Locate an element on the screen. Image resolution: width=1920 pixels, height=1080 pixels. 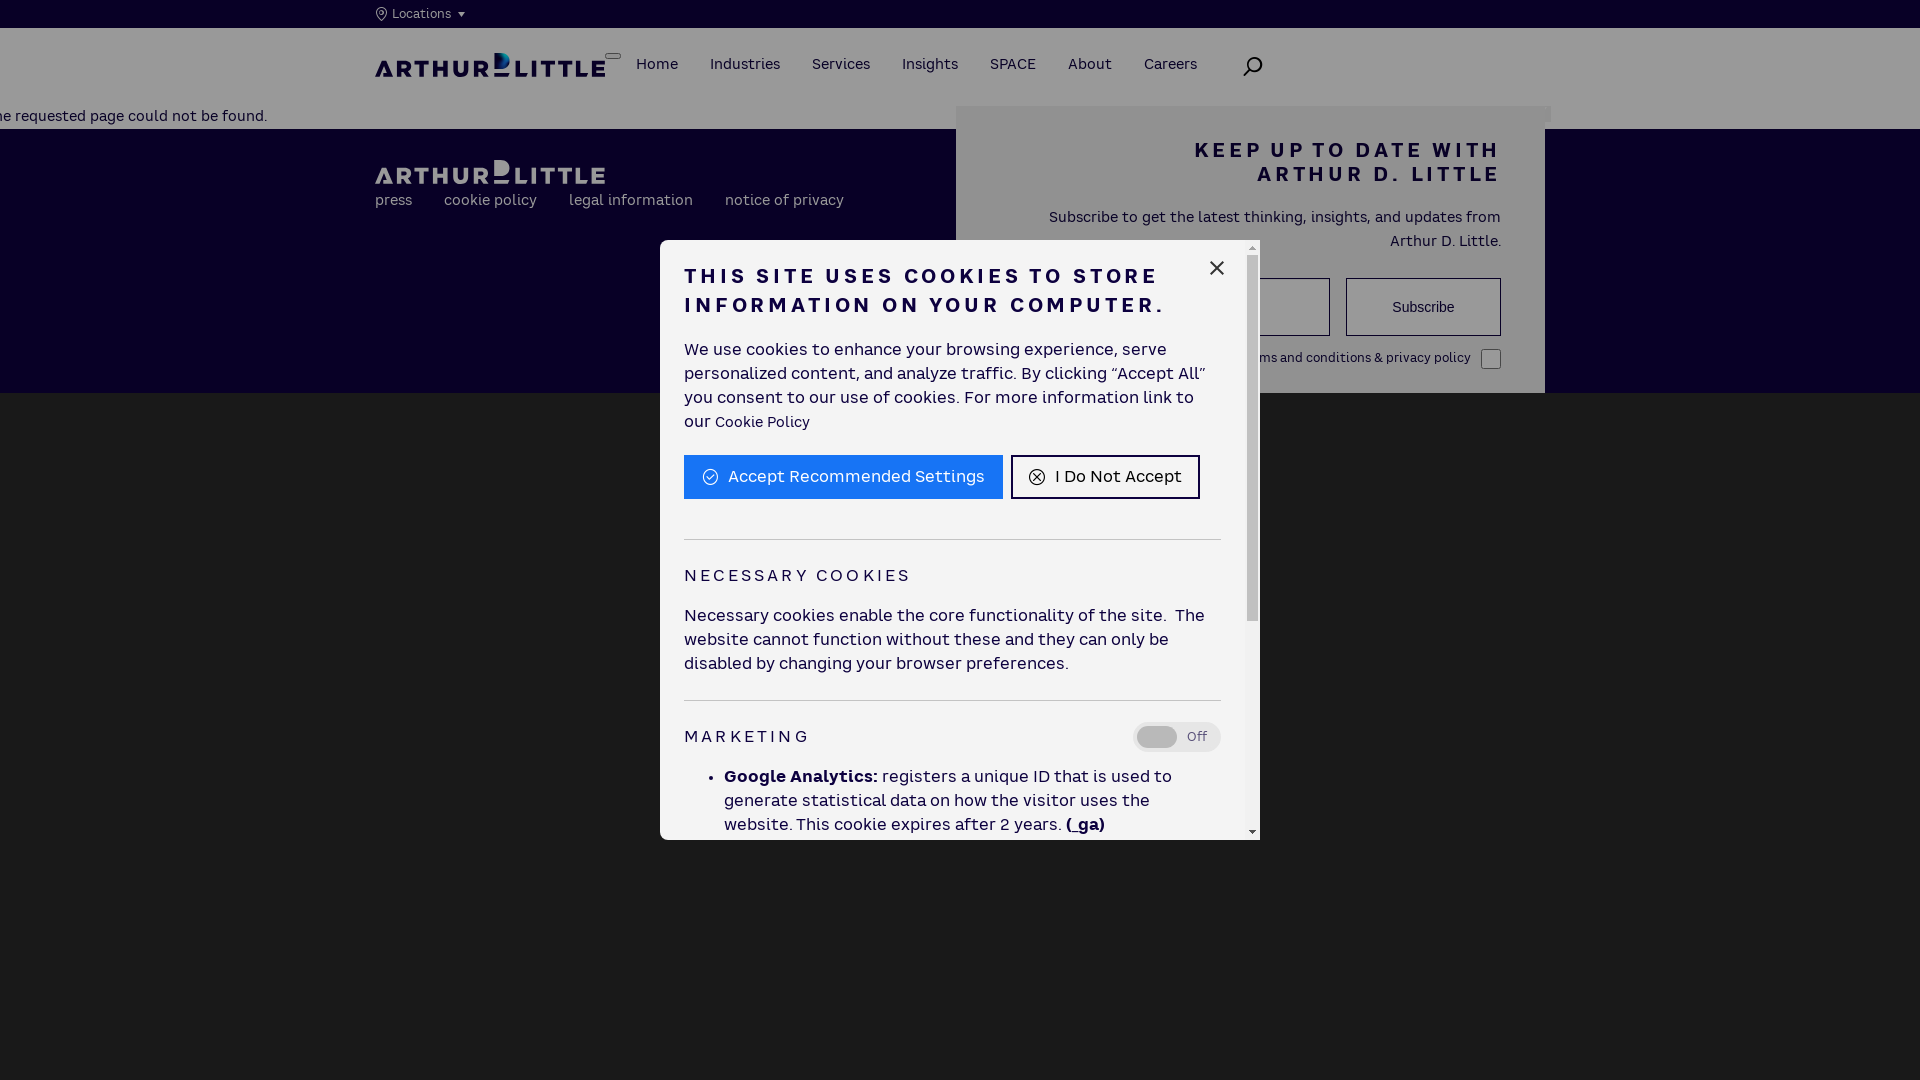
contact is located at coordinates (1257, 107).